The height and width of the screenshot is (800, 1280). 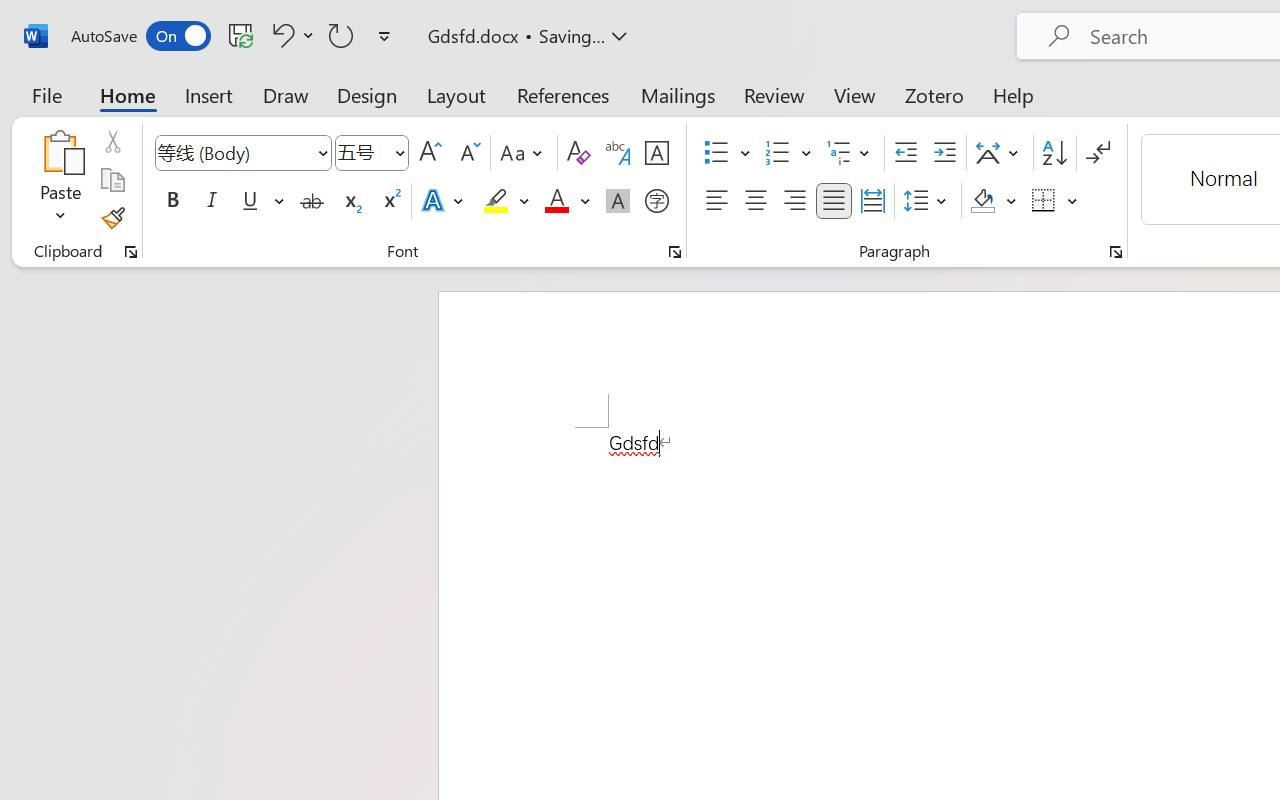 I want to click on Shading RGB(0, 0, 0), so click(x=982, y=201).